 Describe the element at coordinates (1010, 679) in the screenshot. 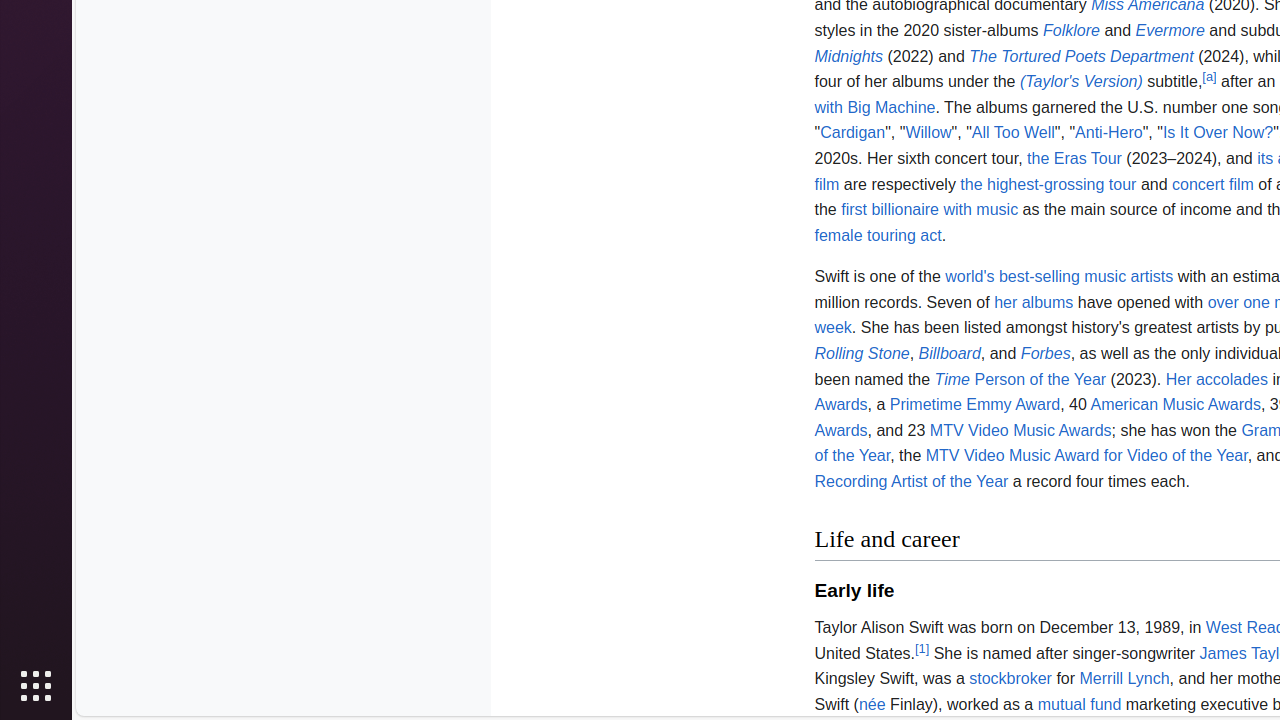

I see `stockbroker` at that location.